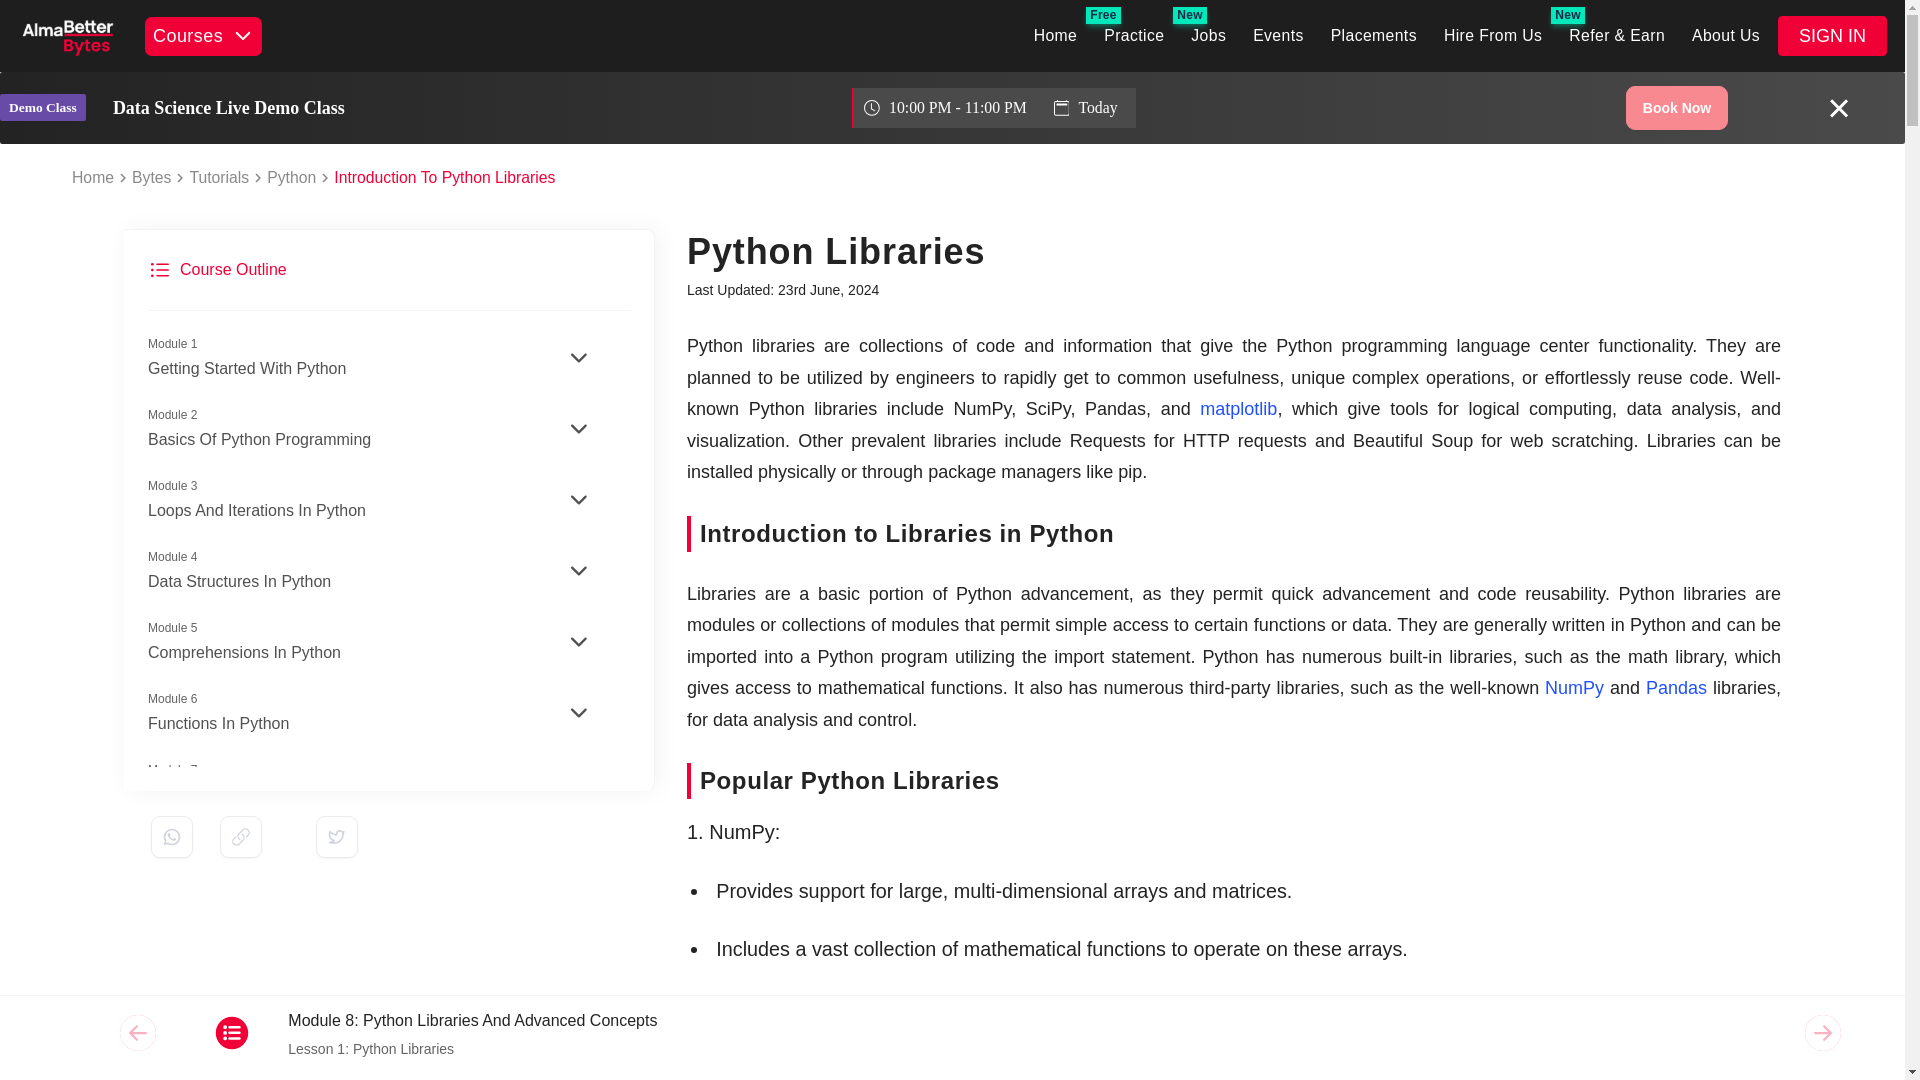 The height and width of the screenshot is (1080, 1920). Describe the element at coordinates (203, 34) in the screenshot. I see `Events` at that location.